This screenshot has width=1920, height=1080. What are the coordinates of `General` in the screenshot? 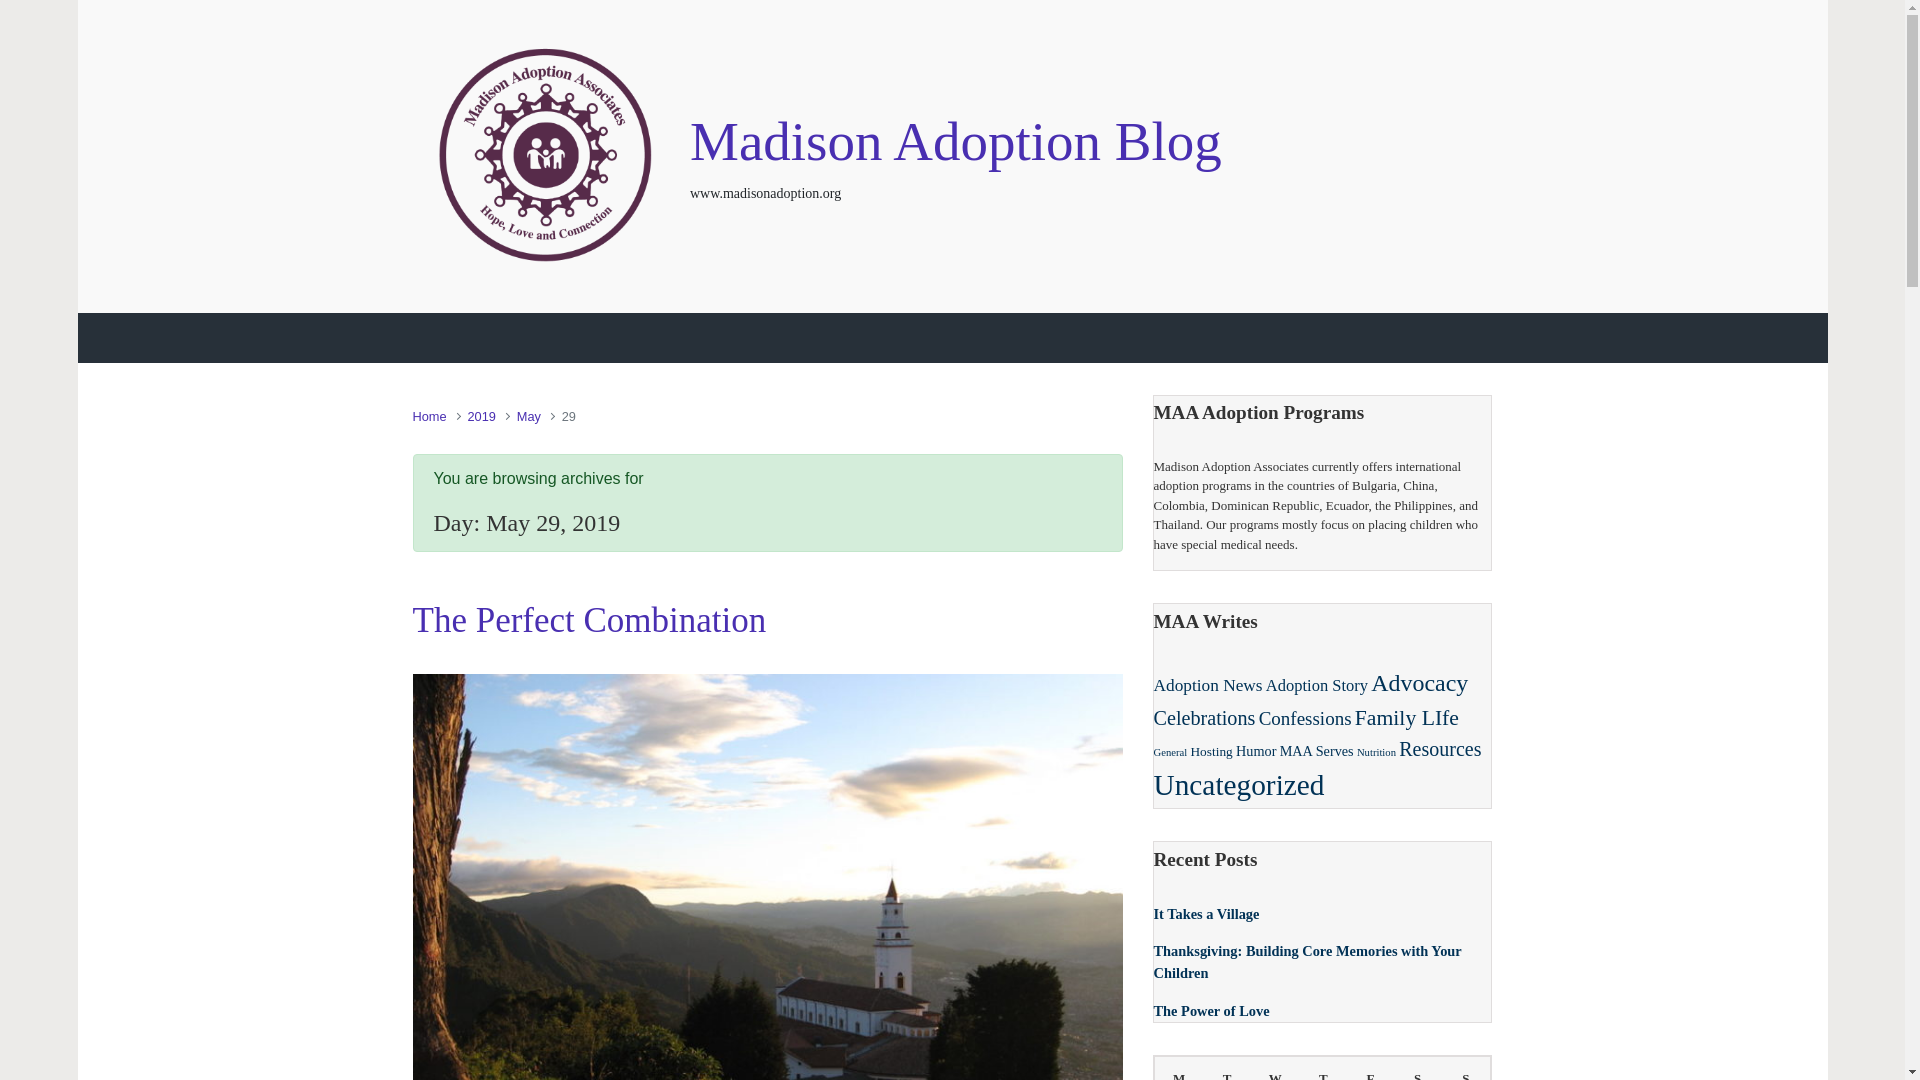 It's located at (1170, 752).